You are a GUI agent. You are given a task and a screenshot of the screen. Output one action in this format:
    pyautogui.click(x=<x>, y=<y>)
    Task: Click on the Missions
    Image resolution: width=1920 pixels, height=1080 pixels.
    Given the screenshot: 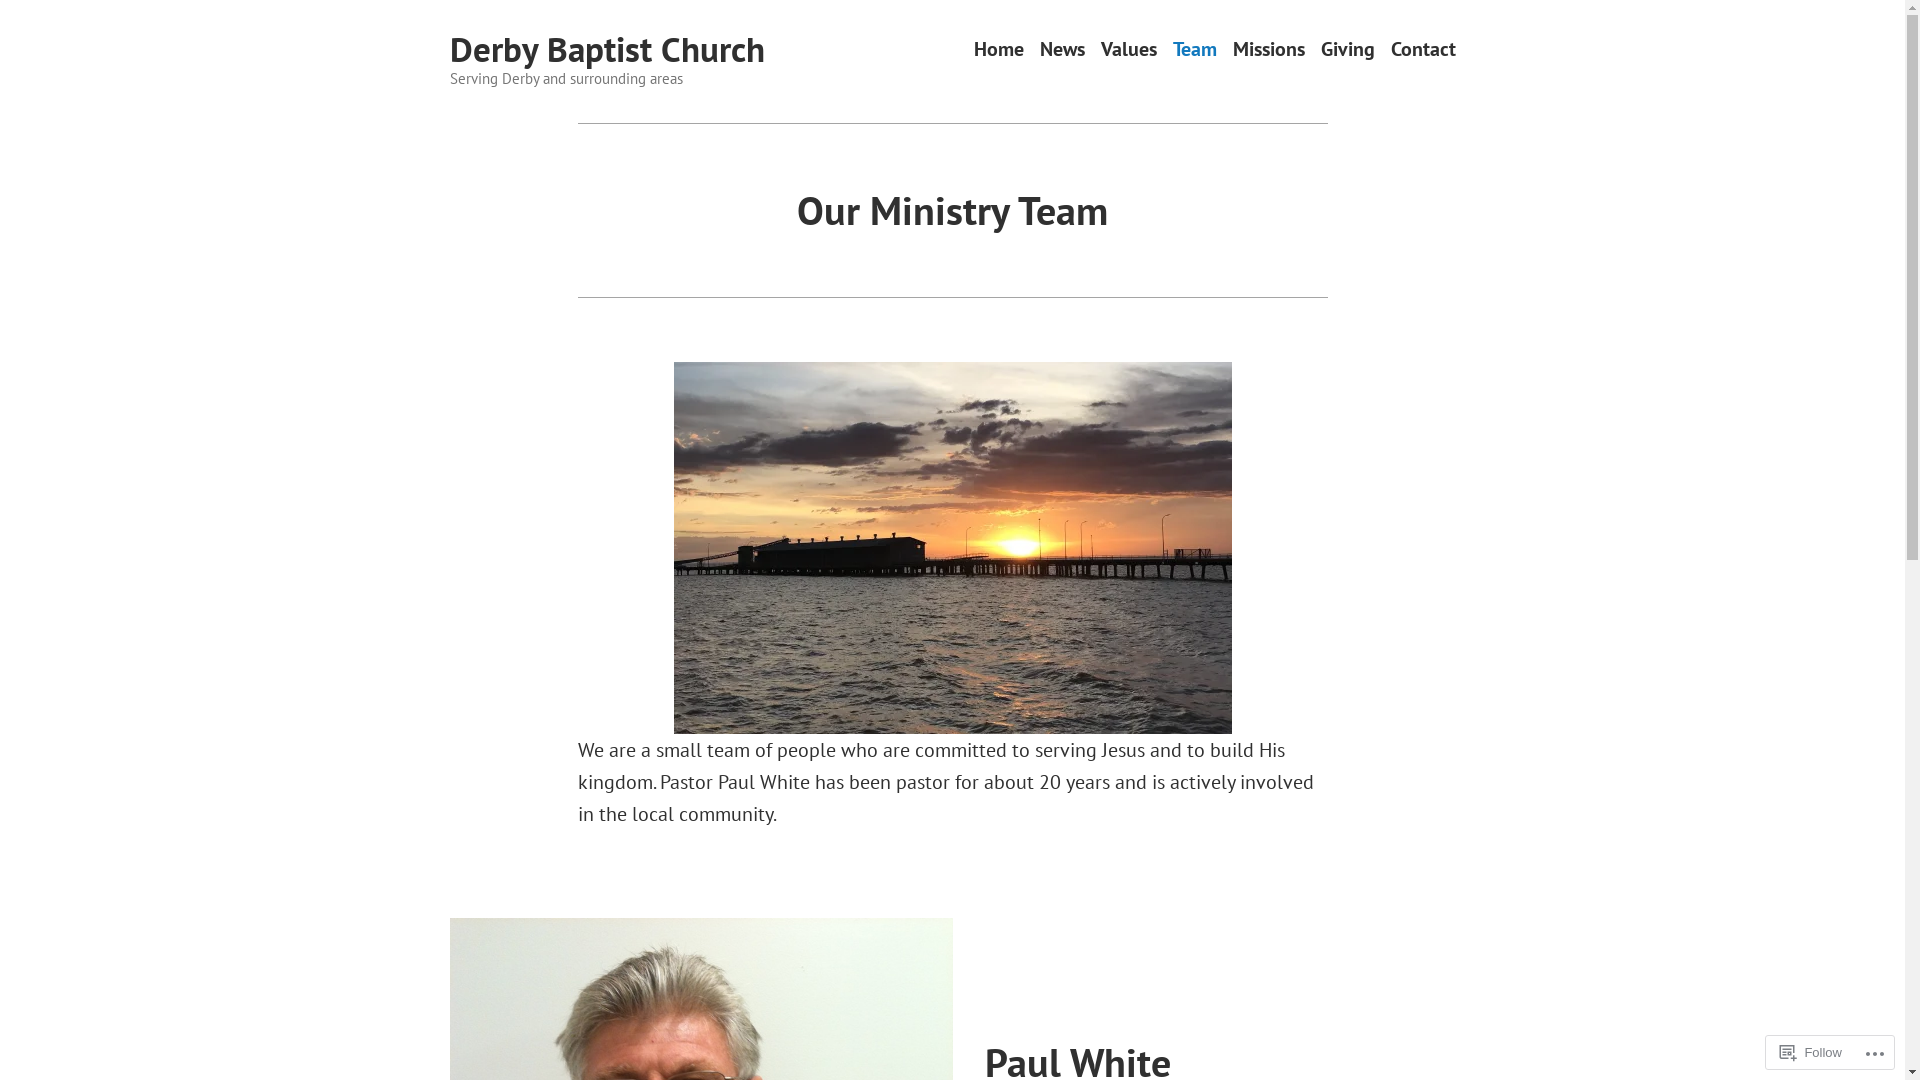 What is the action you would take?
    pyautogui.click(x=1268, y=50)
    